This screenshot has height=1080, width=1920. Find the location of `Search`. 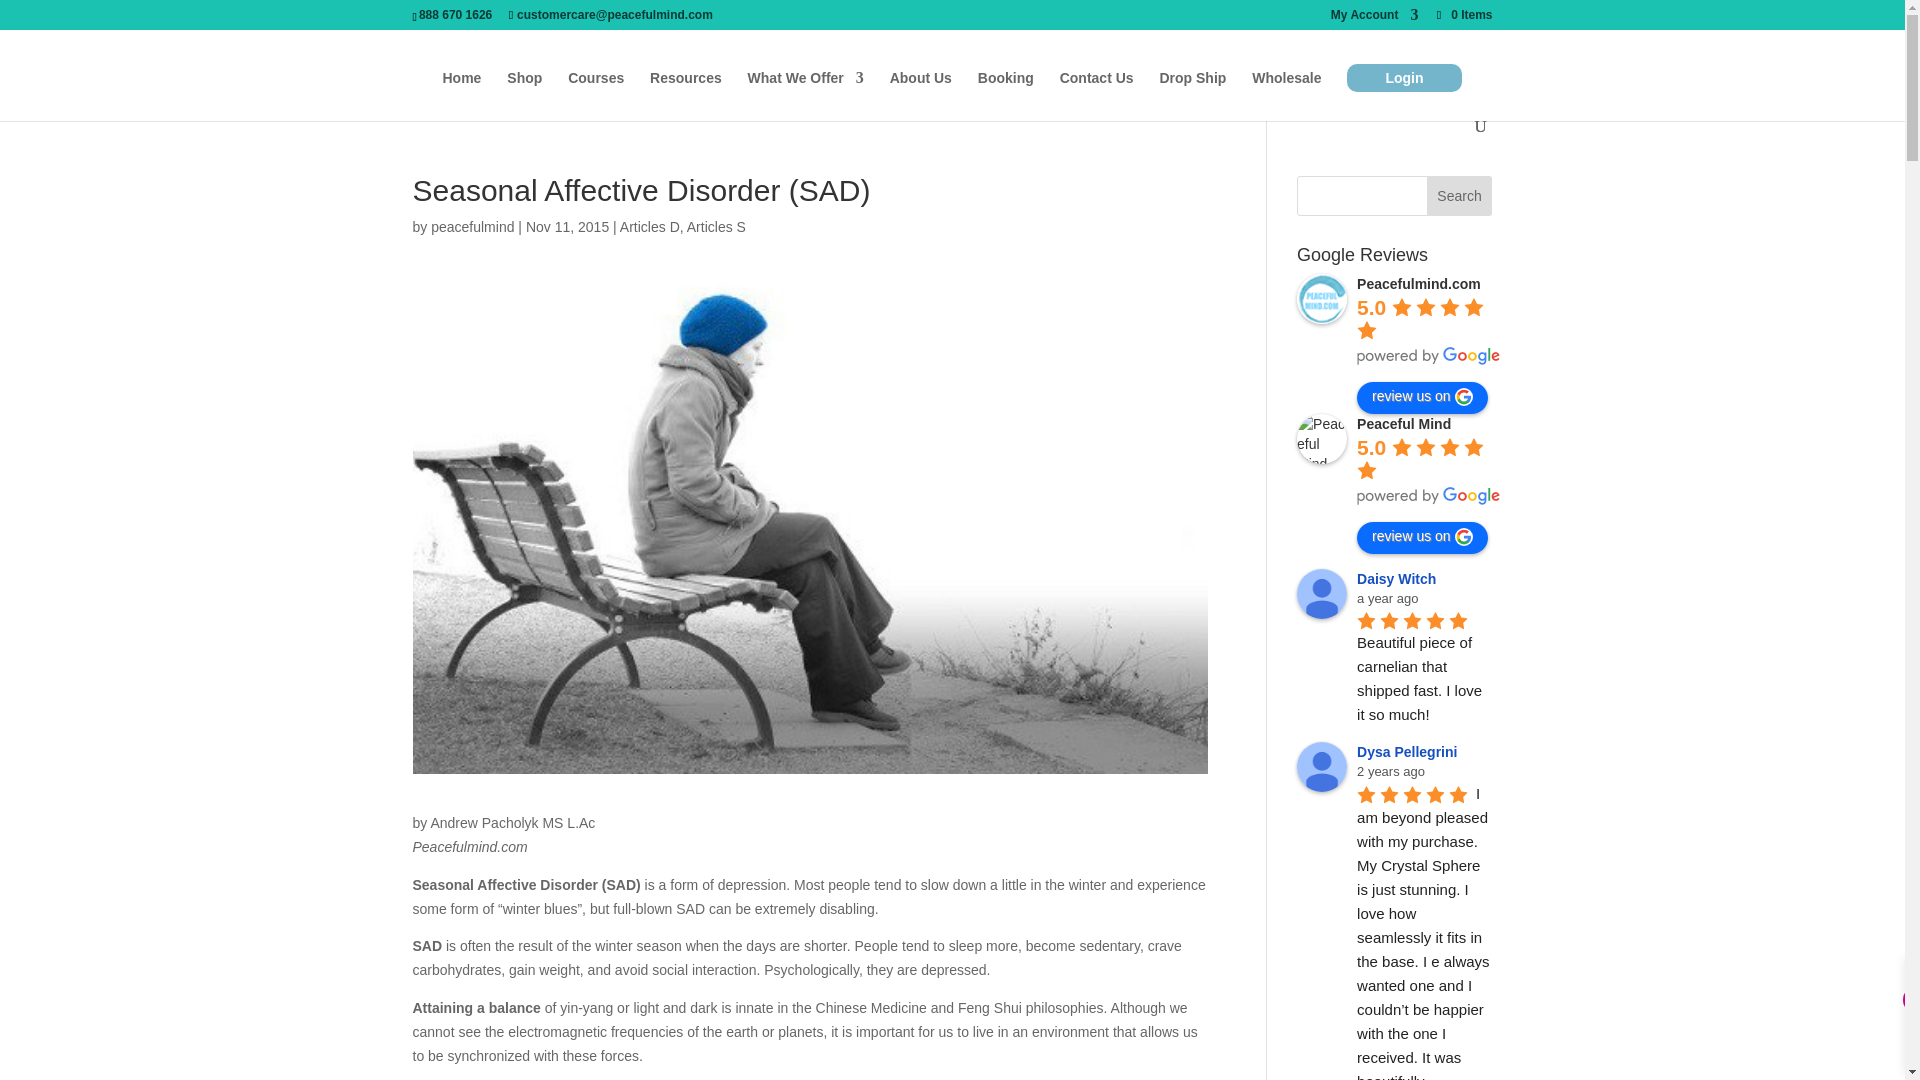

Search is located at coordinates (1460, 196).